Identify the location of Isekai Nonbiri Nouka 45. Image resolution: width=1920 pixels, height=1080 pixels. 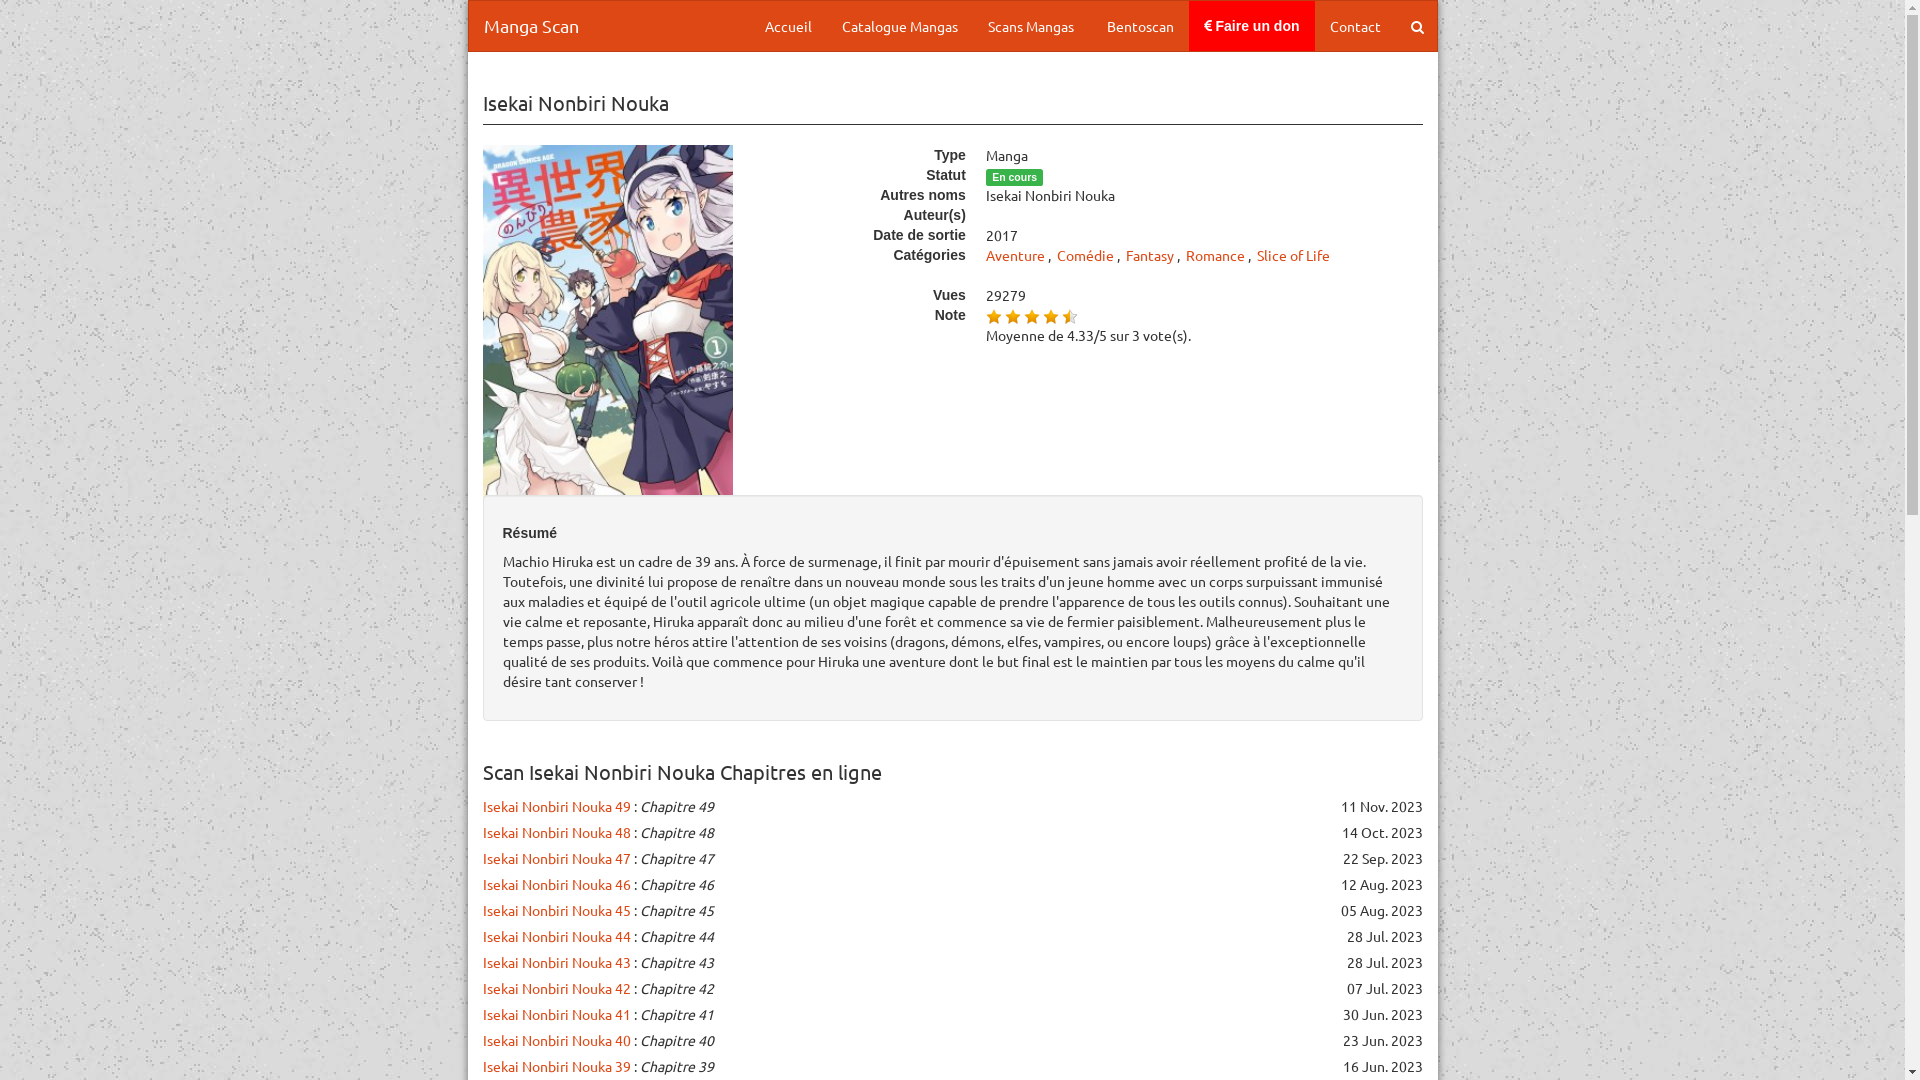
(556, 910).